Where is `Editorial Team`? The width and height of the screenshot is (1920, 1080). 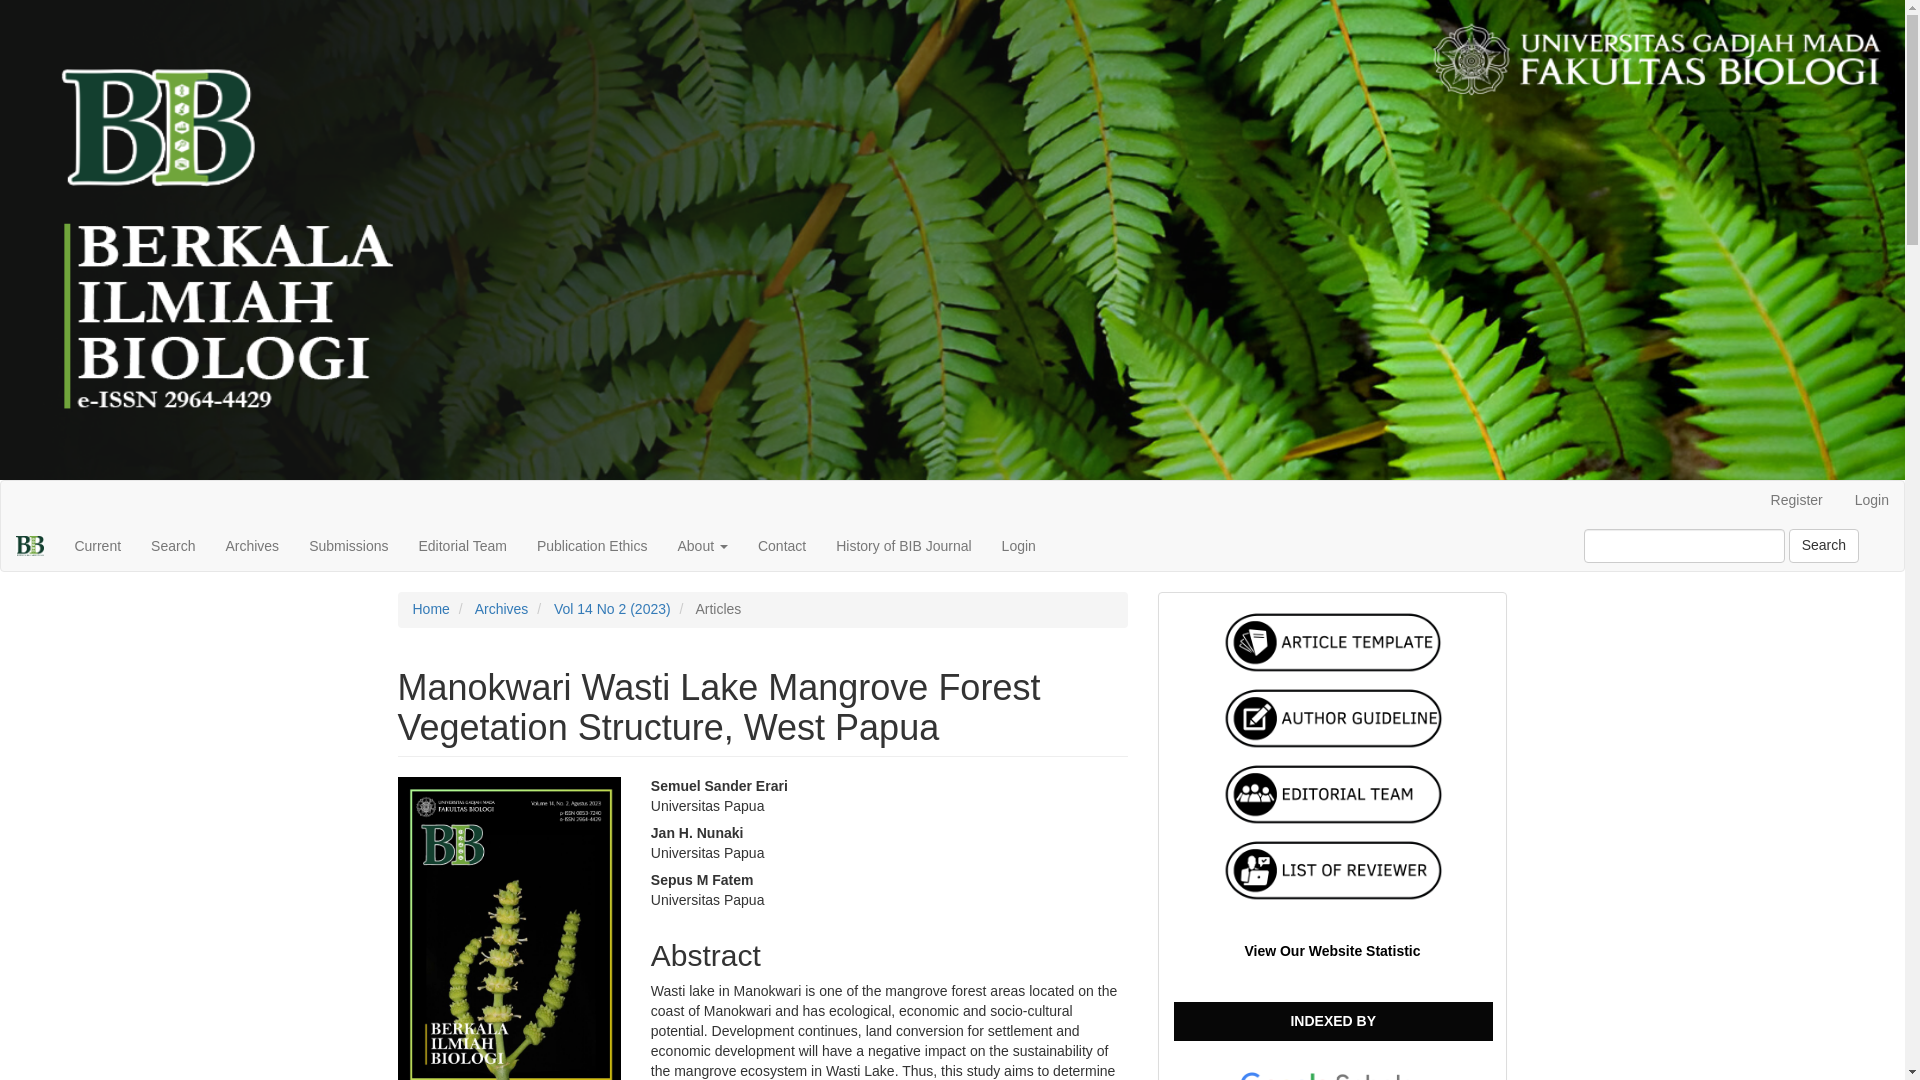 Editorial Team is located at coordinates (462, 546).